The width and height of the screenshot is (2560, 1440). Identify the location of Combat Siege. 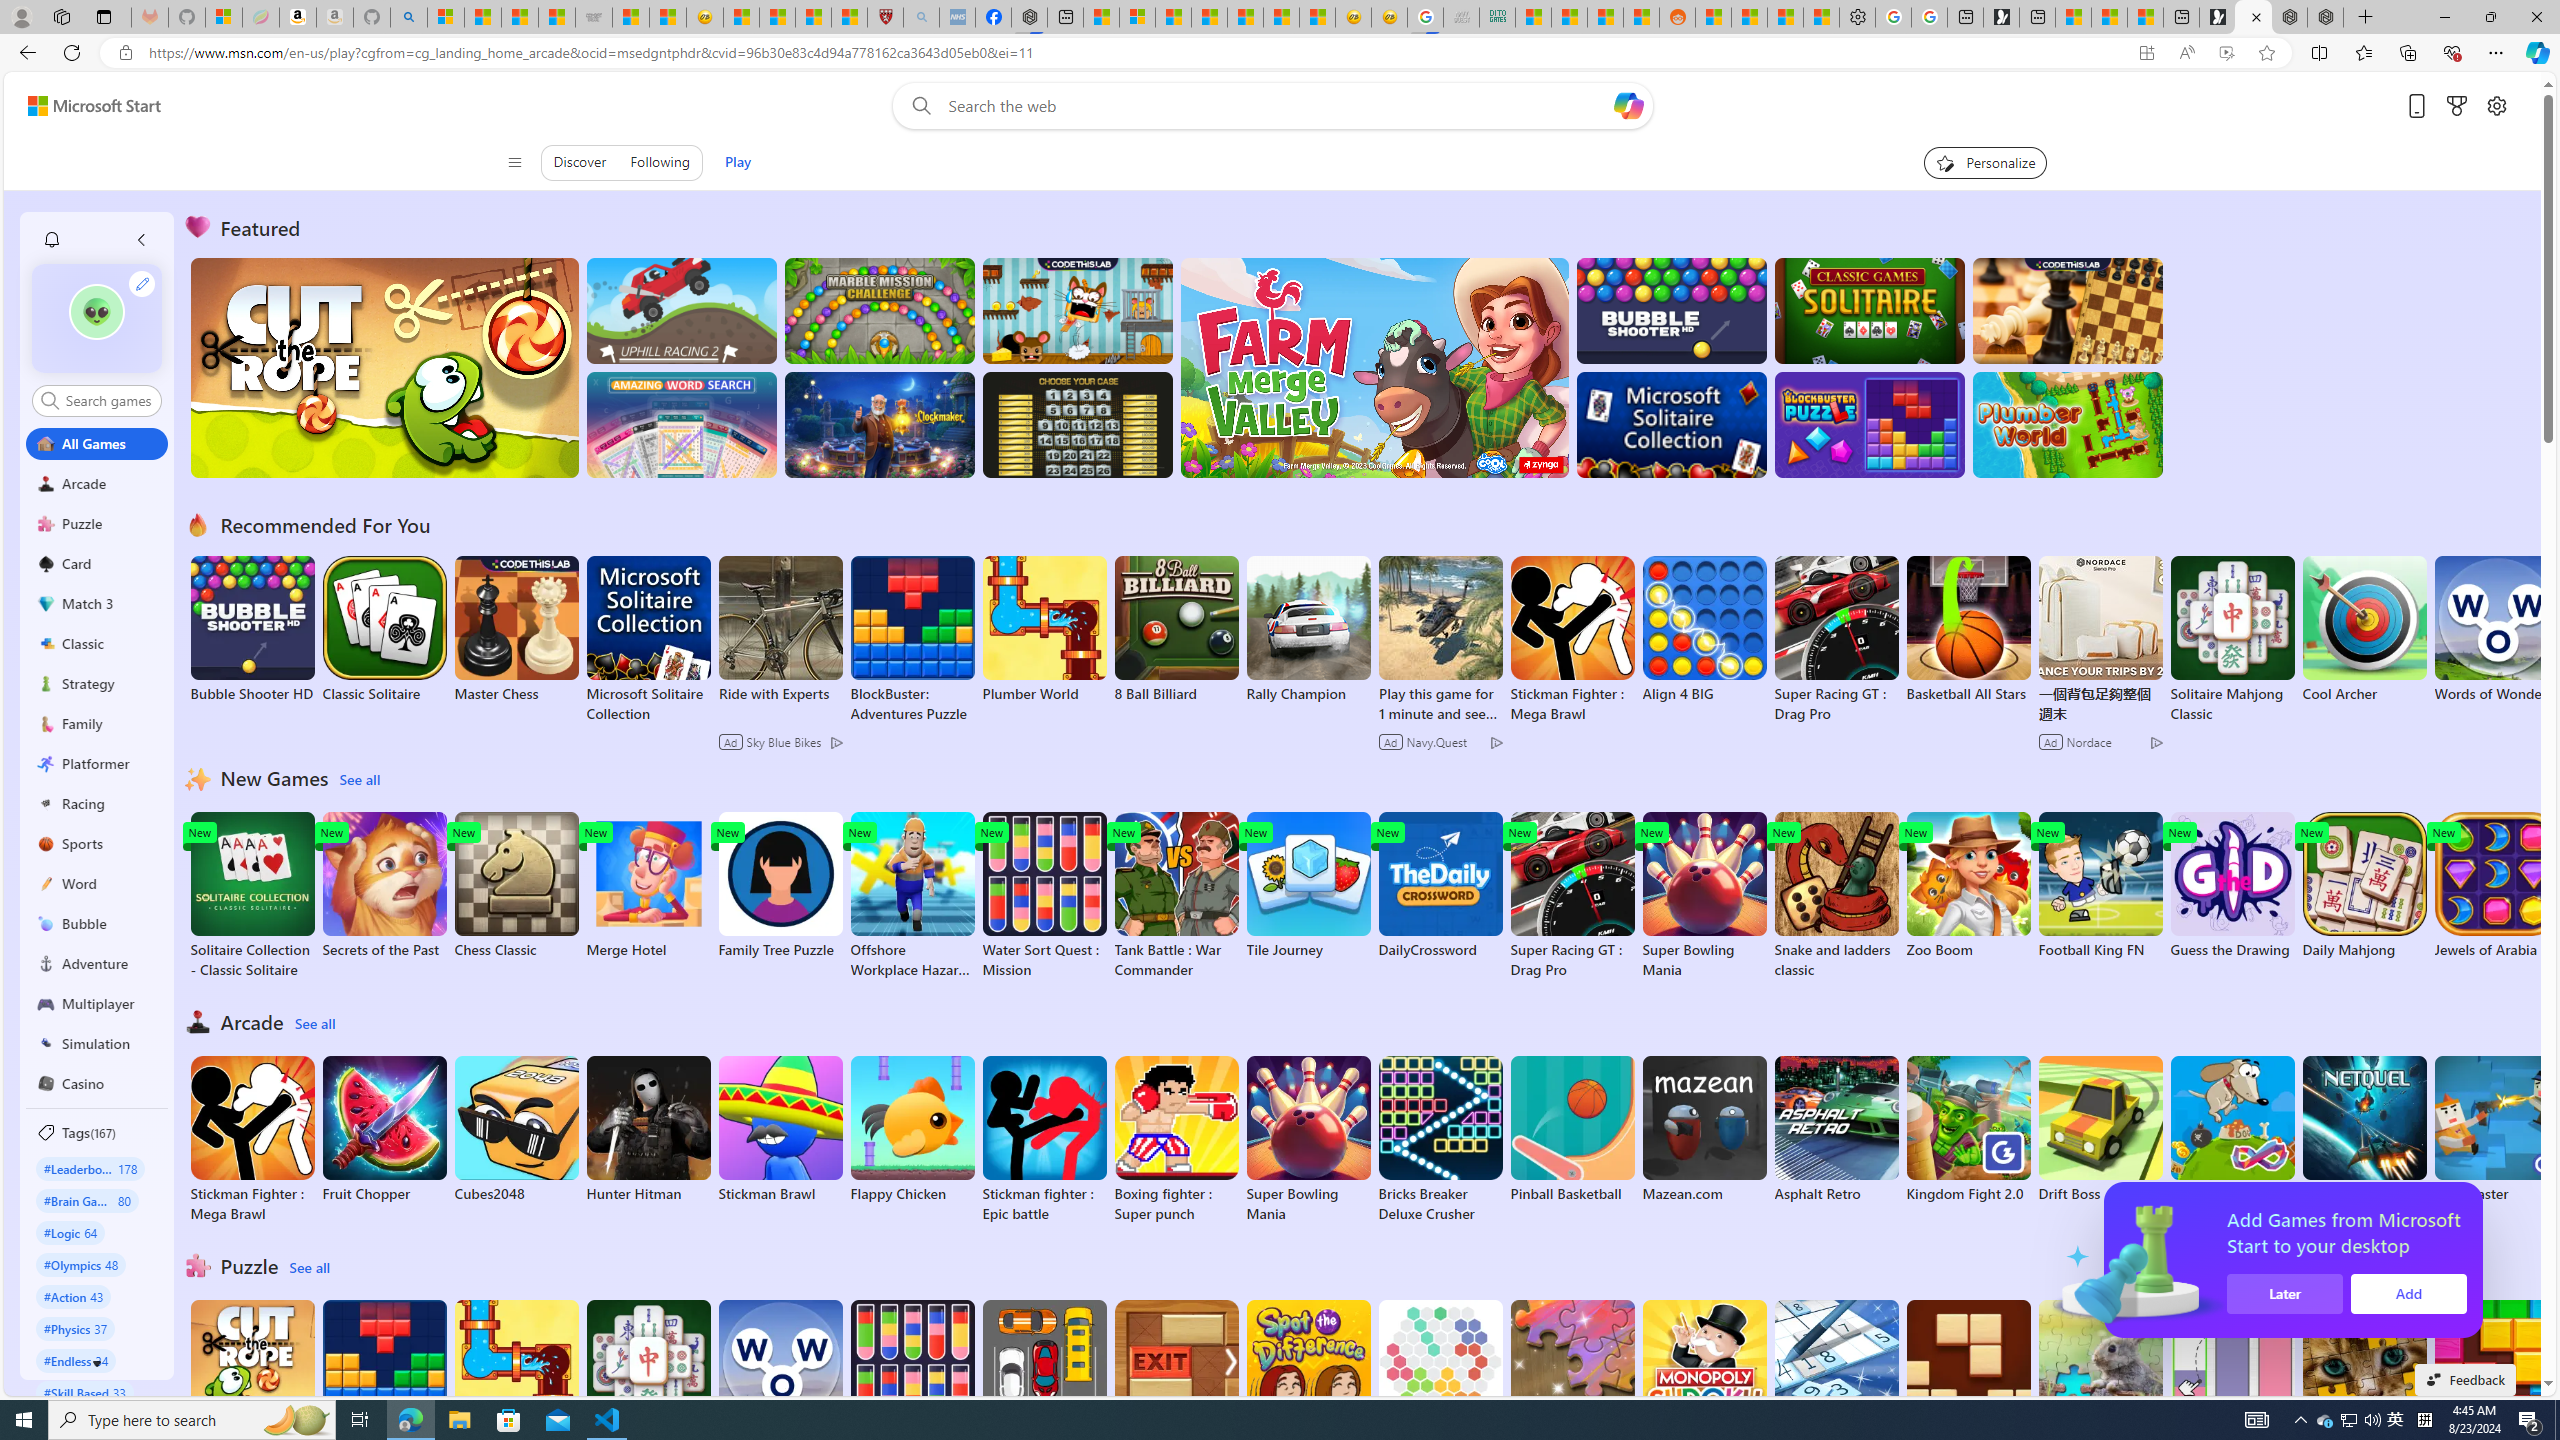
(594, 17).